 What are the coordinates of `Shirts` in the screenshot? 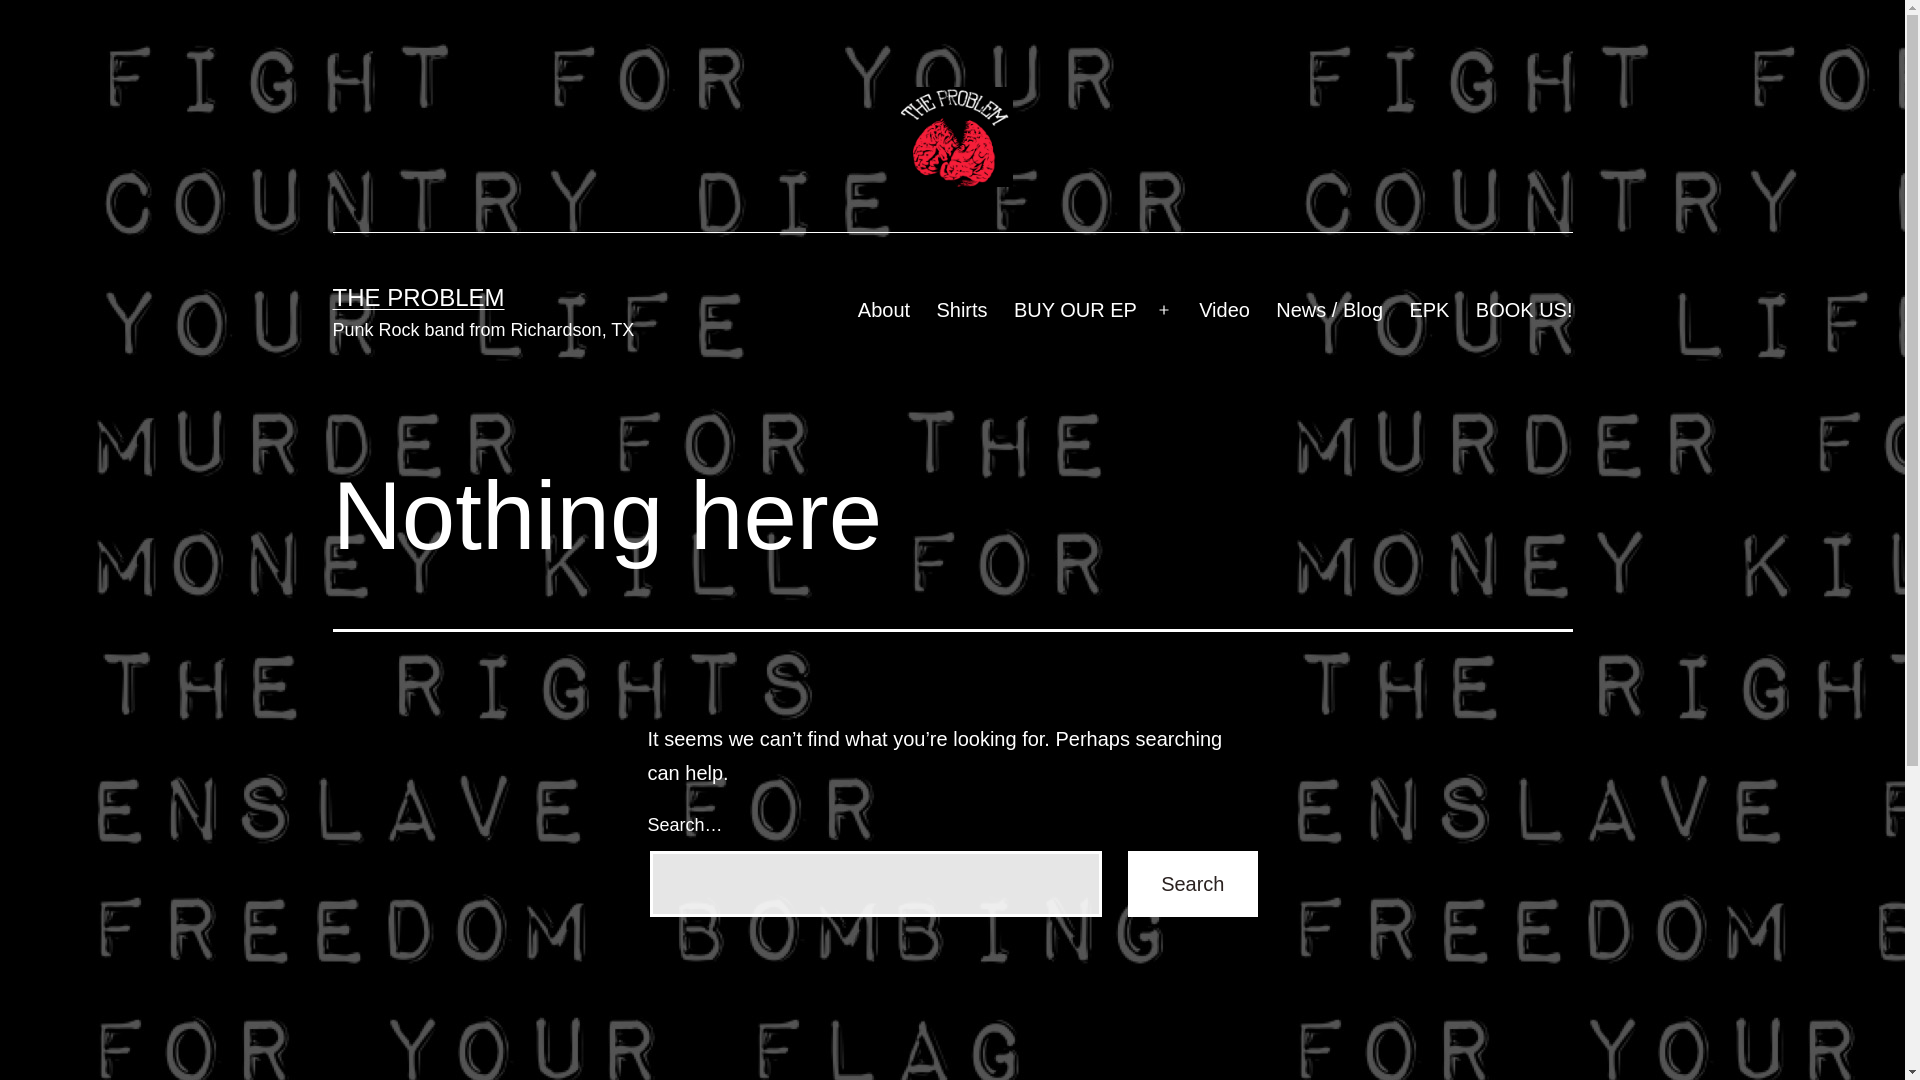 It's located at (962, 310).